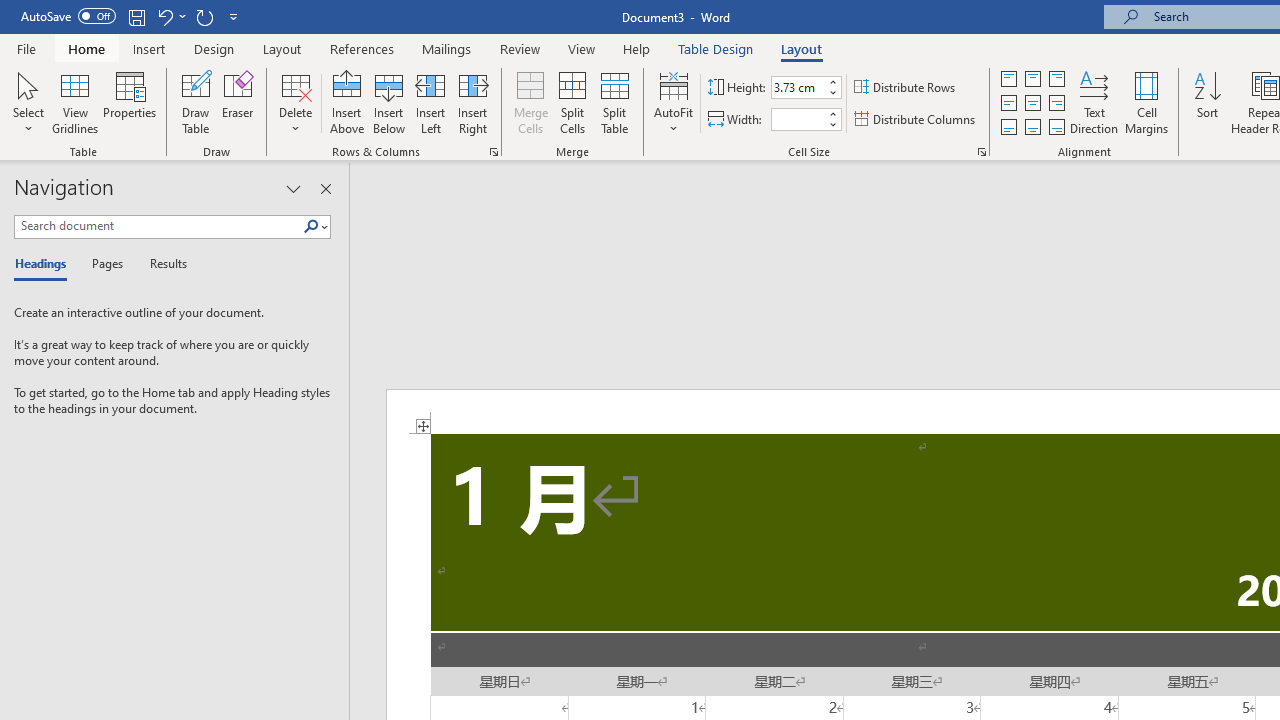 The height and width of the screenshot is (720, 1280). What do you see at coordinates (982, 152) in the screenshot?
I see `Properties...` at bounding box center [982, 152].